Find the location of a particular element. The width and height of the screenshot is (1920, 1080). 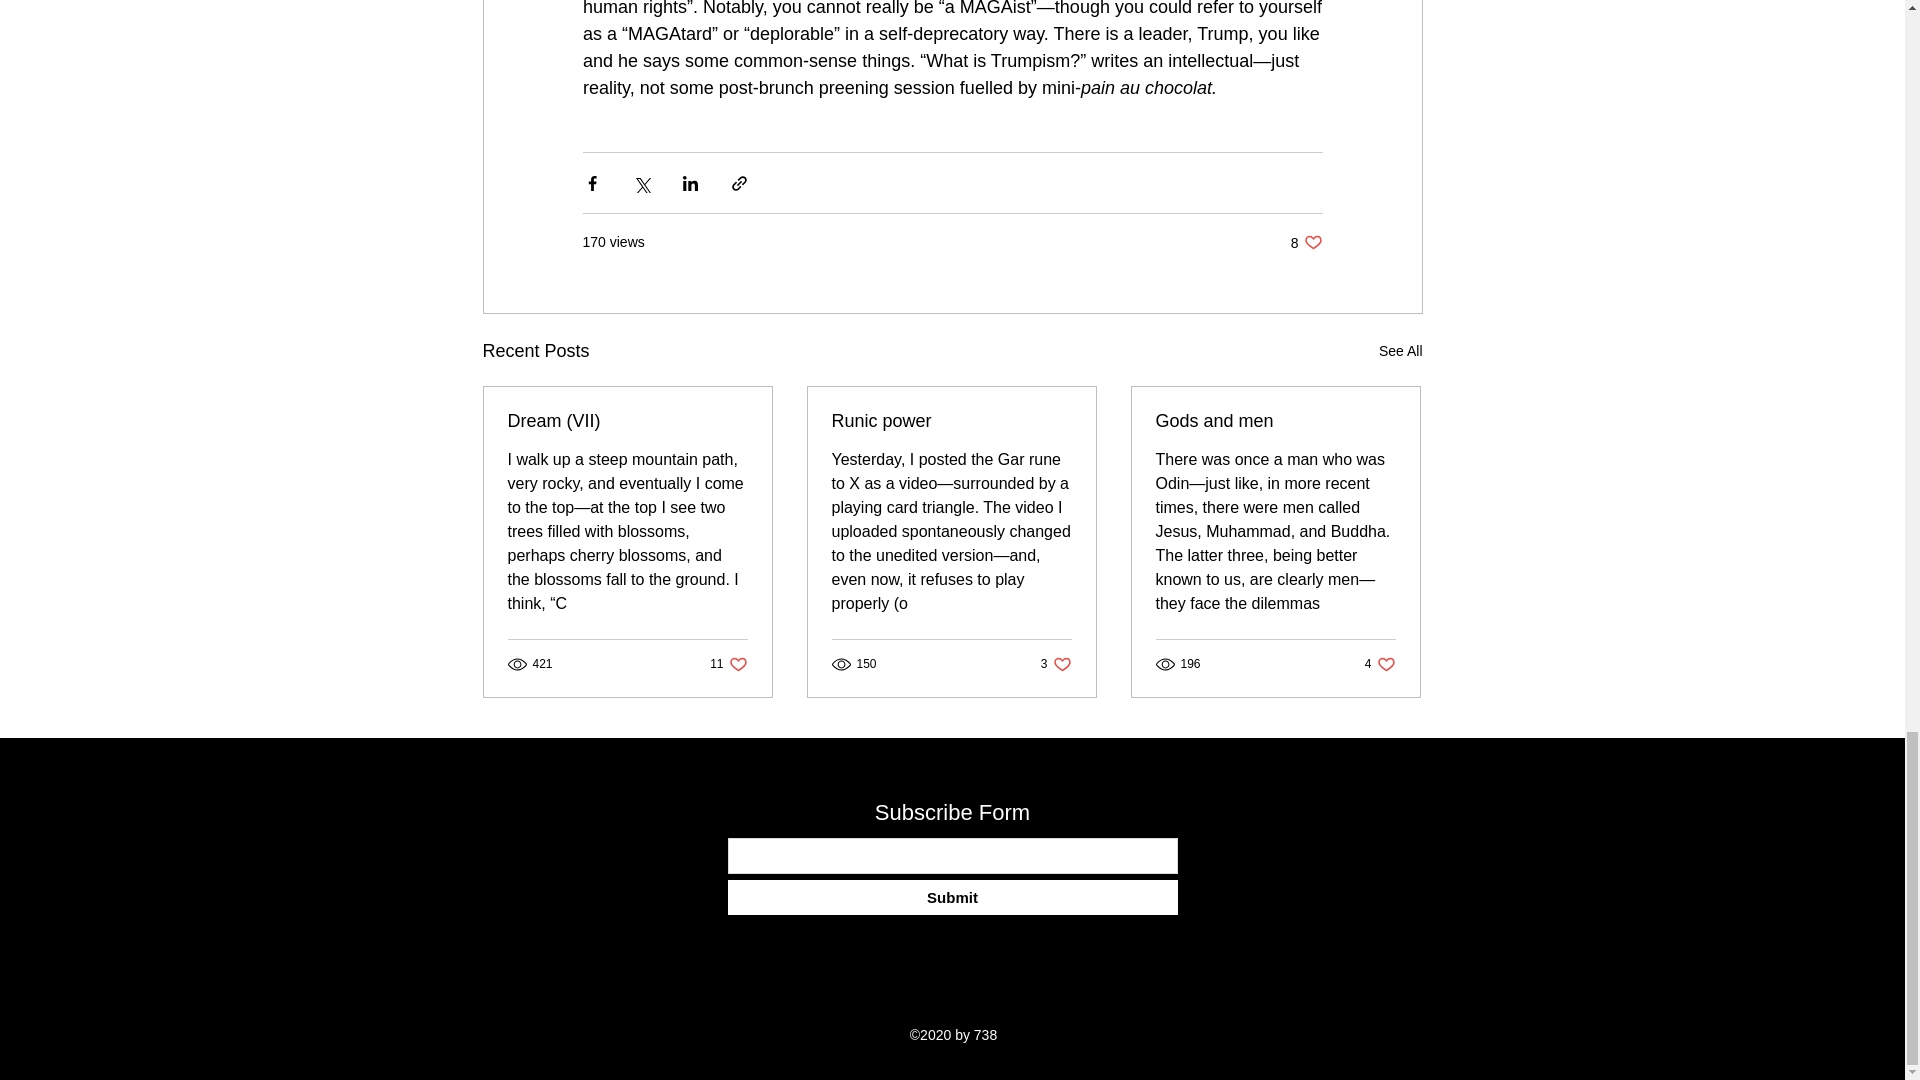

Gods and men is located at coordinates (1275, 422).